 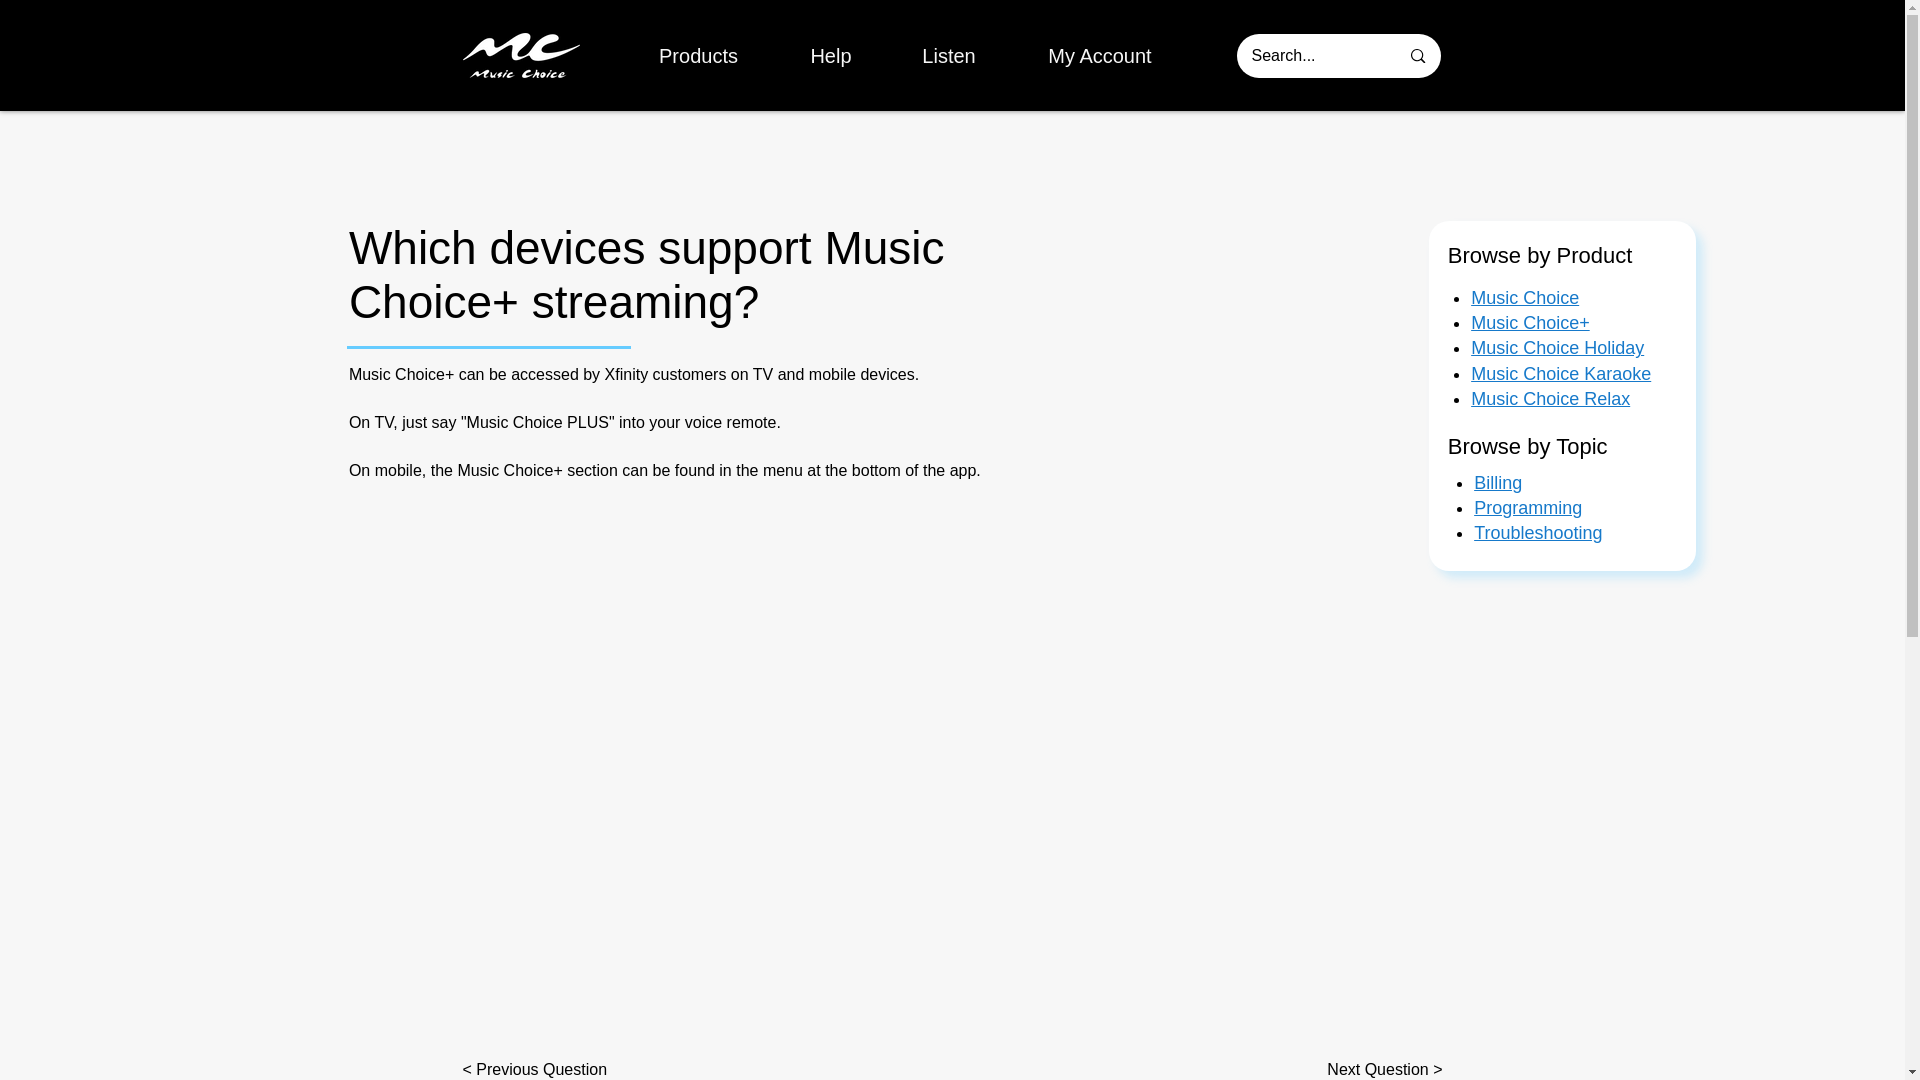 What do you see at coordinates (1528, 508) in the screenshot?
I see `Programming` at bounding box center [1528, 508].